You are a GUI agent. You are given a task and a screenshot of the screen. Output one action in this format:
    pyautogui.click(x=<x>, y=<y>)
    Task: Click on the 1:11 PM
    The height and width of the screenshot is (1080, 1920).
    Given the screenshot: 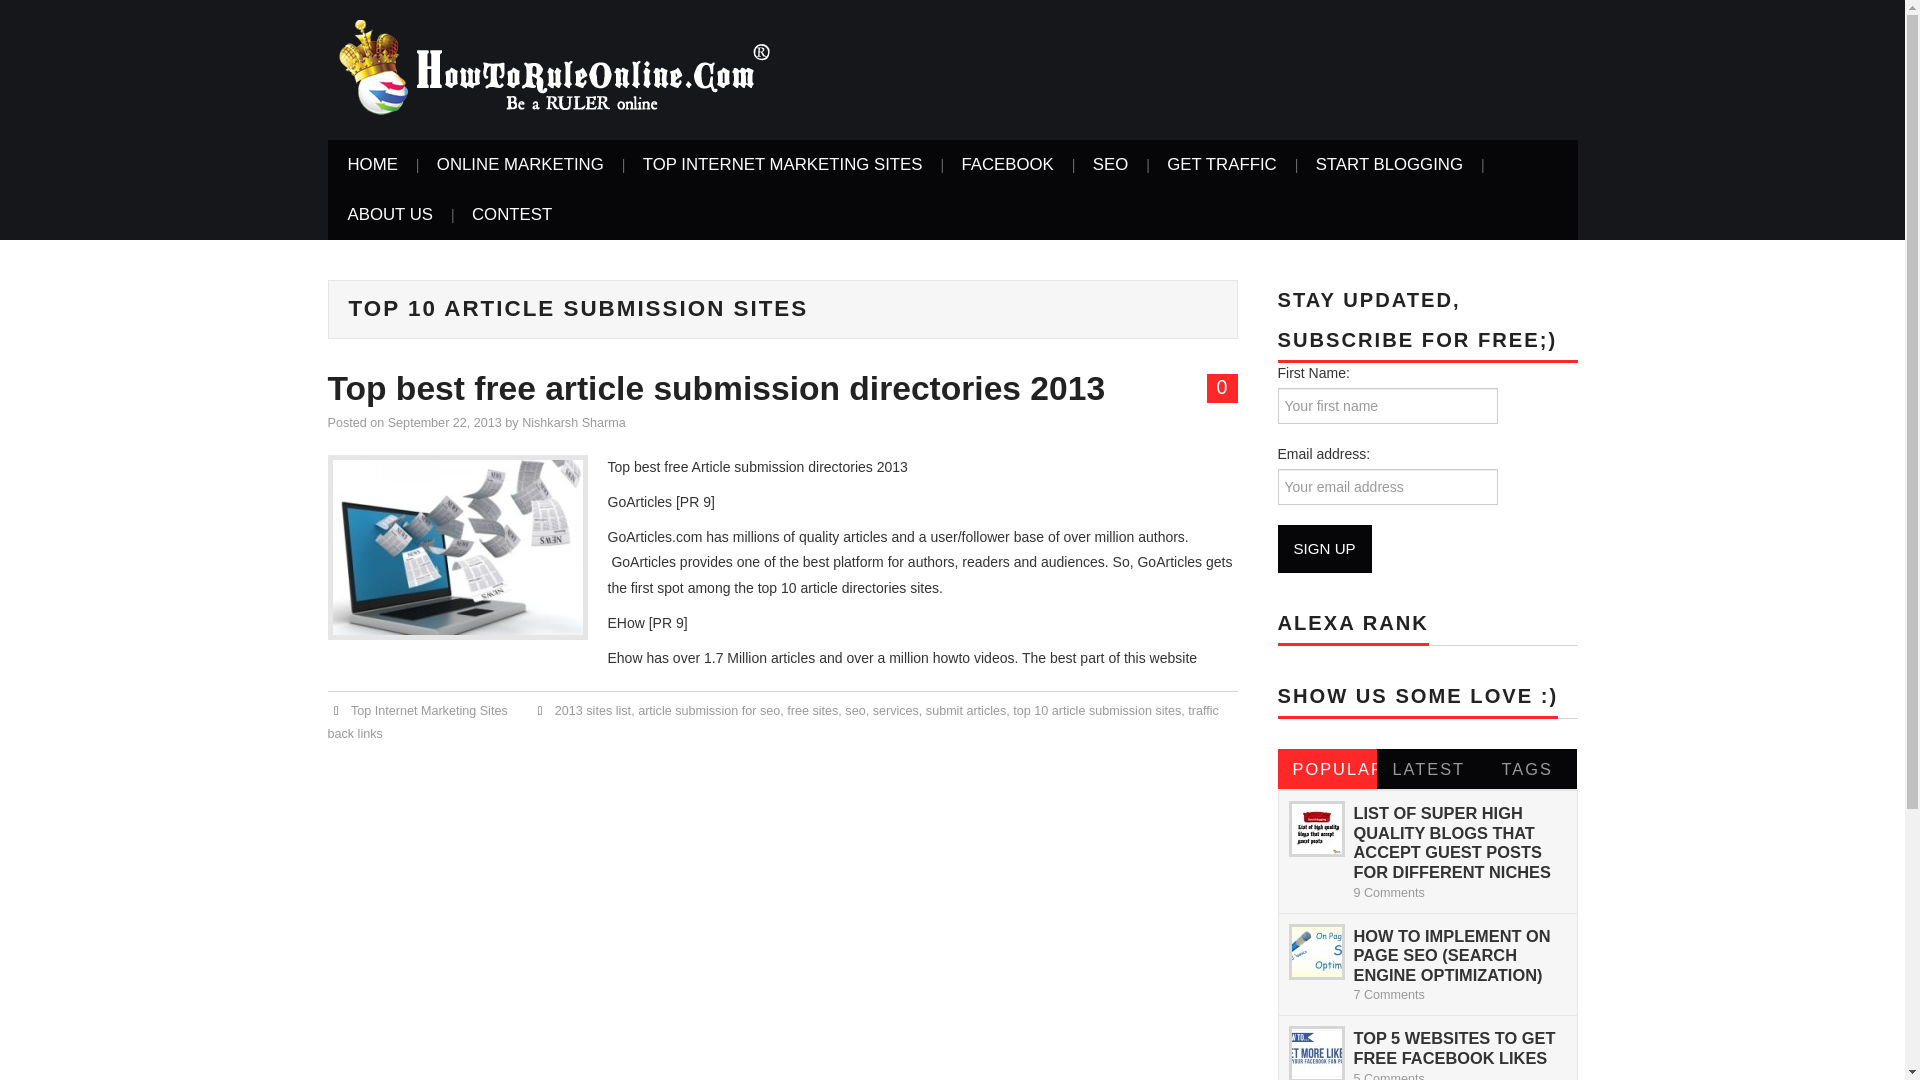 What is the action you would take?
    pyautogui.click(x=444, y=422)
    